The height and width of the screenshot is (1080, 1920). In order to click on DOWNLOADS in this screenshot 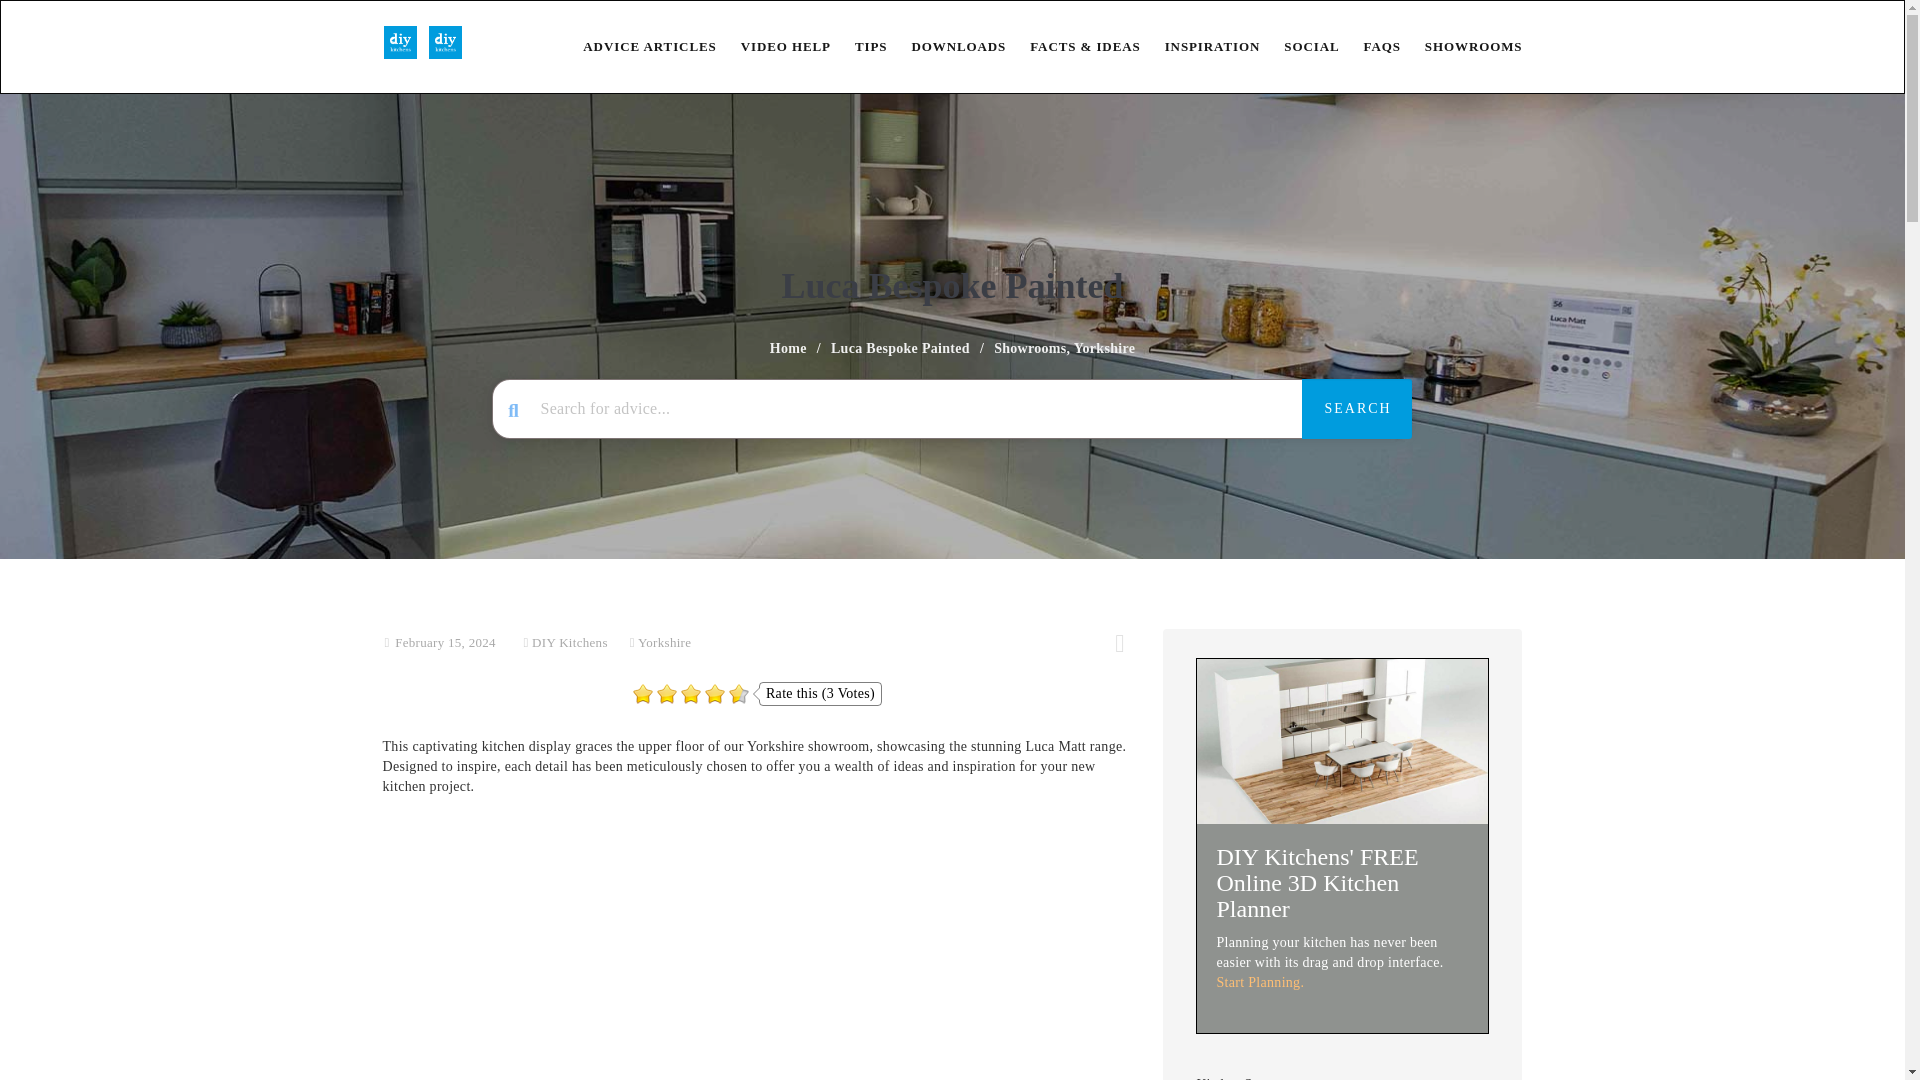, I will do `click(946, 46)`.